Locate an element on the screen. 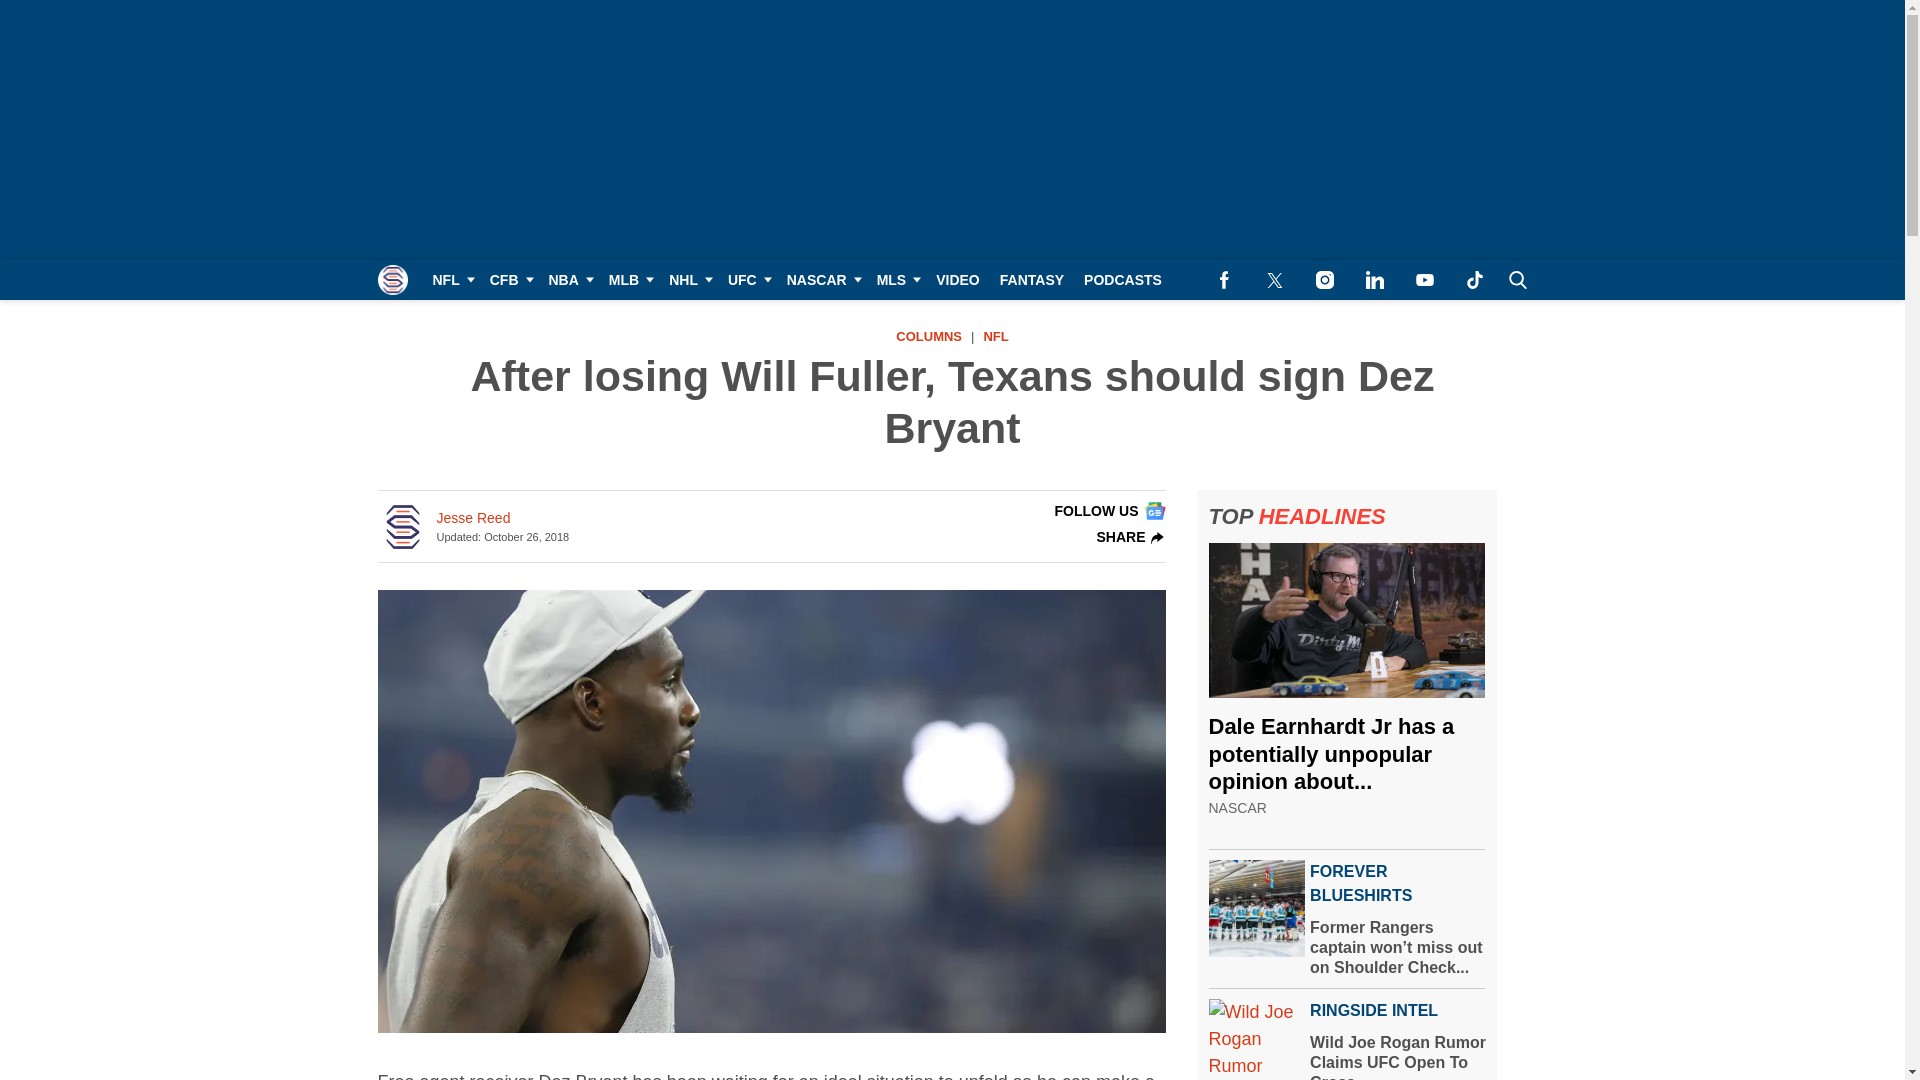 This screenshot has height=1080, width=1920. NHL is located at coordinates (688, 280).